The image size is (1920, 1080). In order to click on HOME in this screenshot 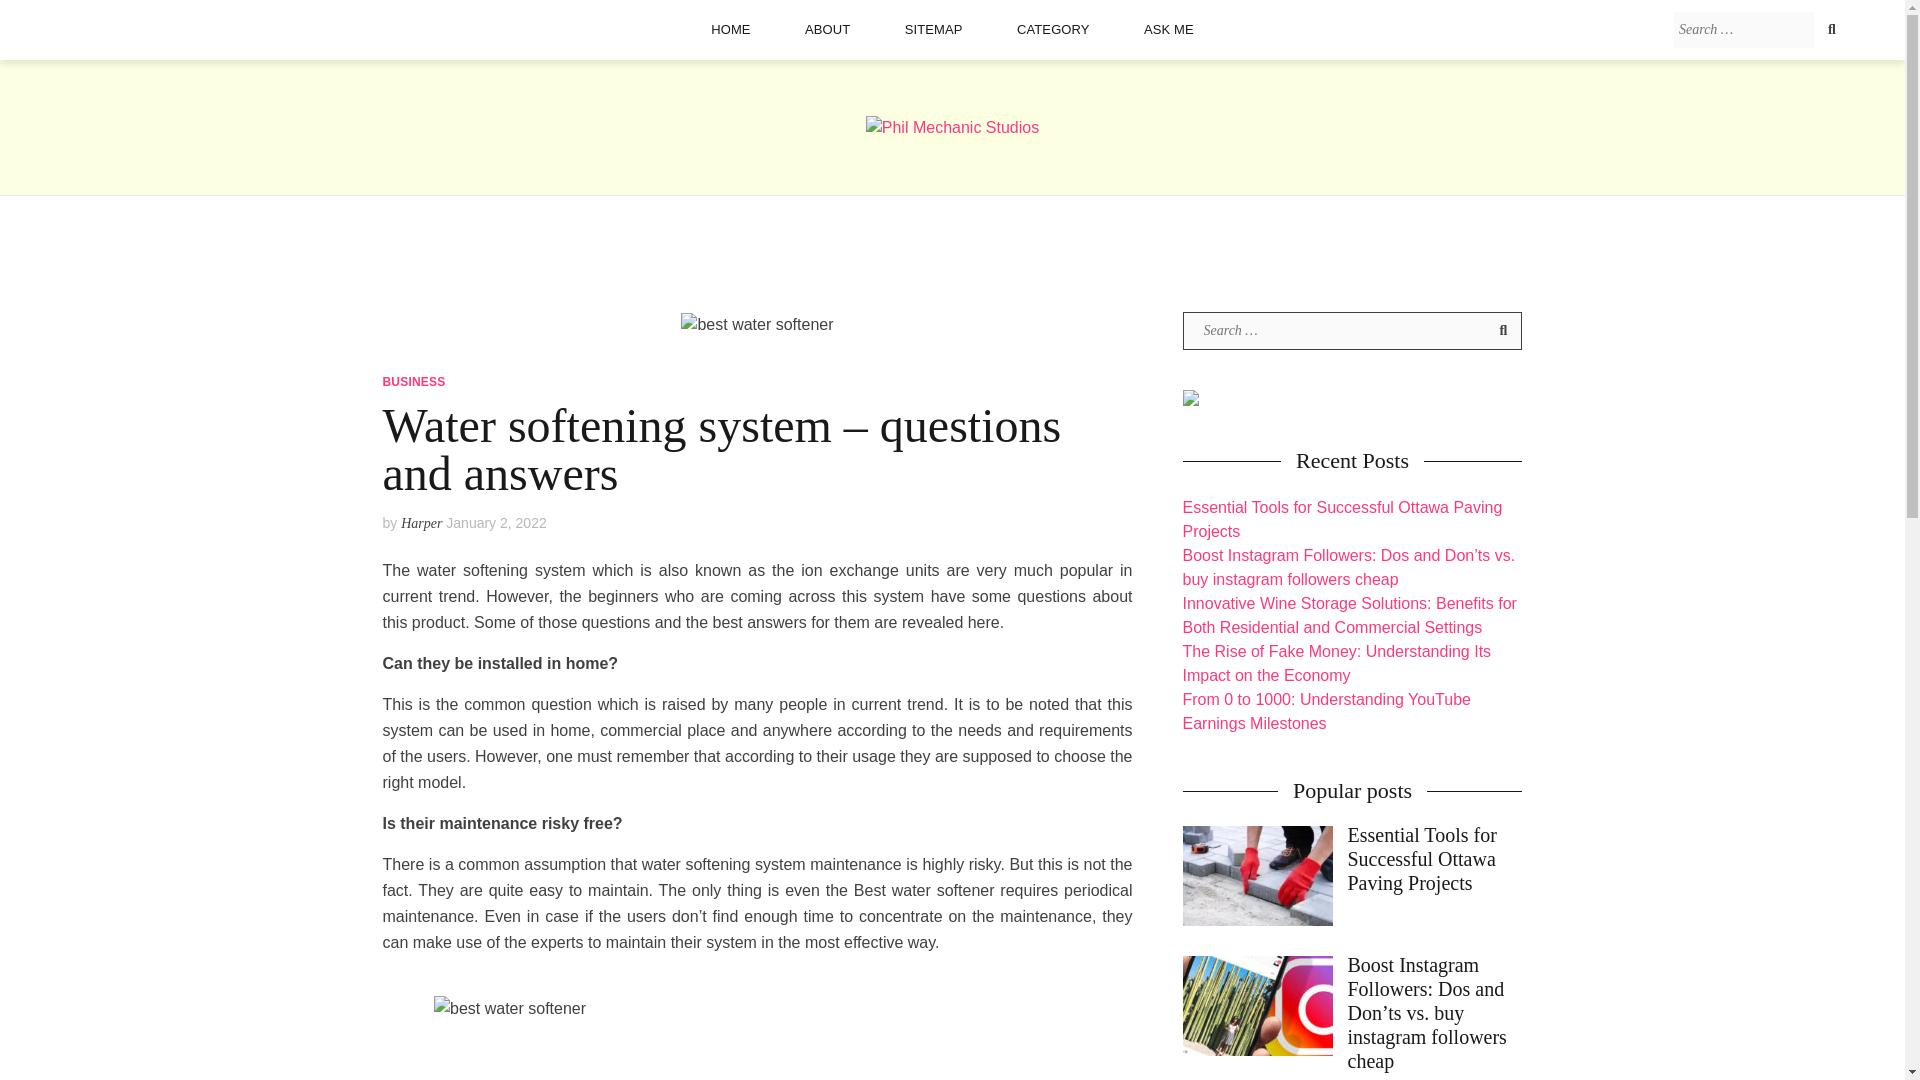, I will do `click(730, 29)`.